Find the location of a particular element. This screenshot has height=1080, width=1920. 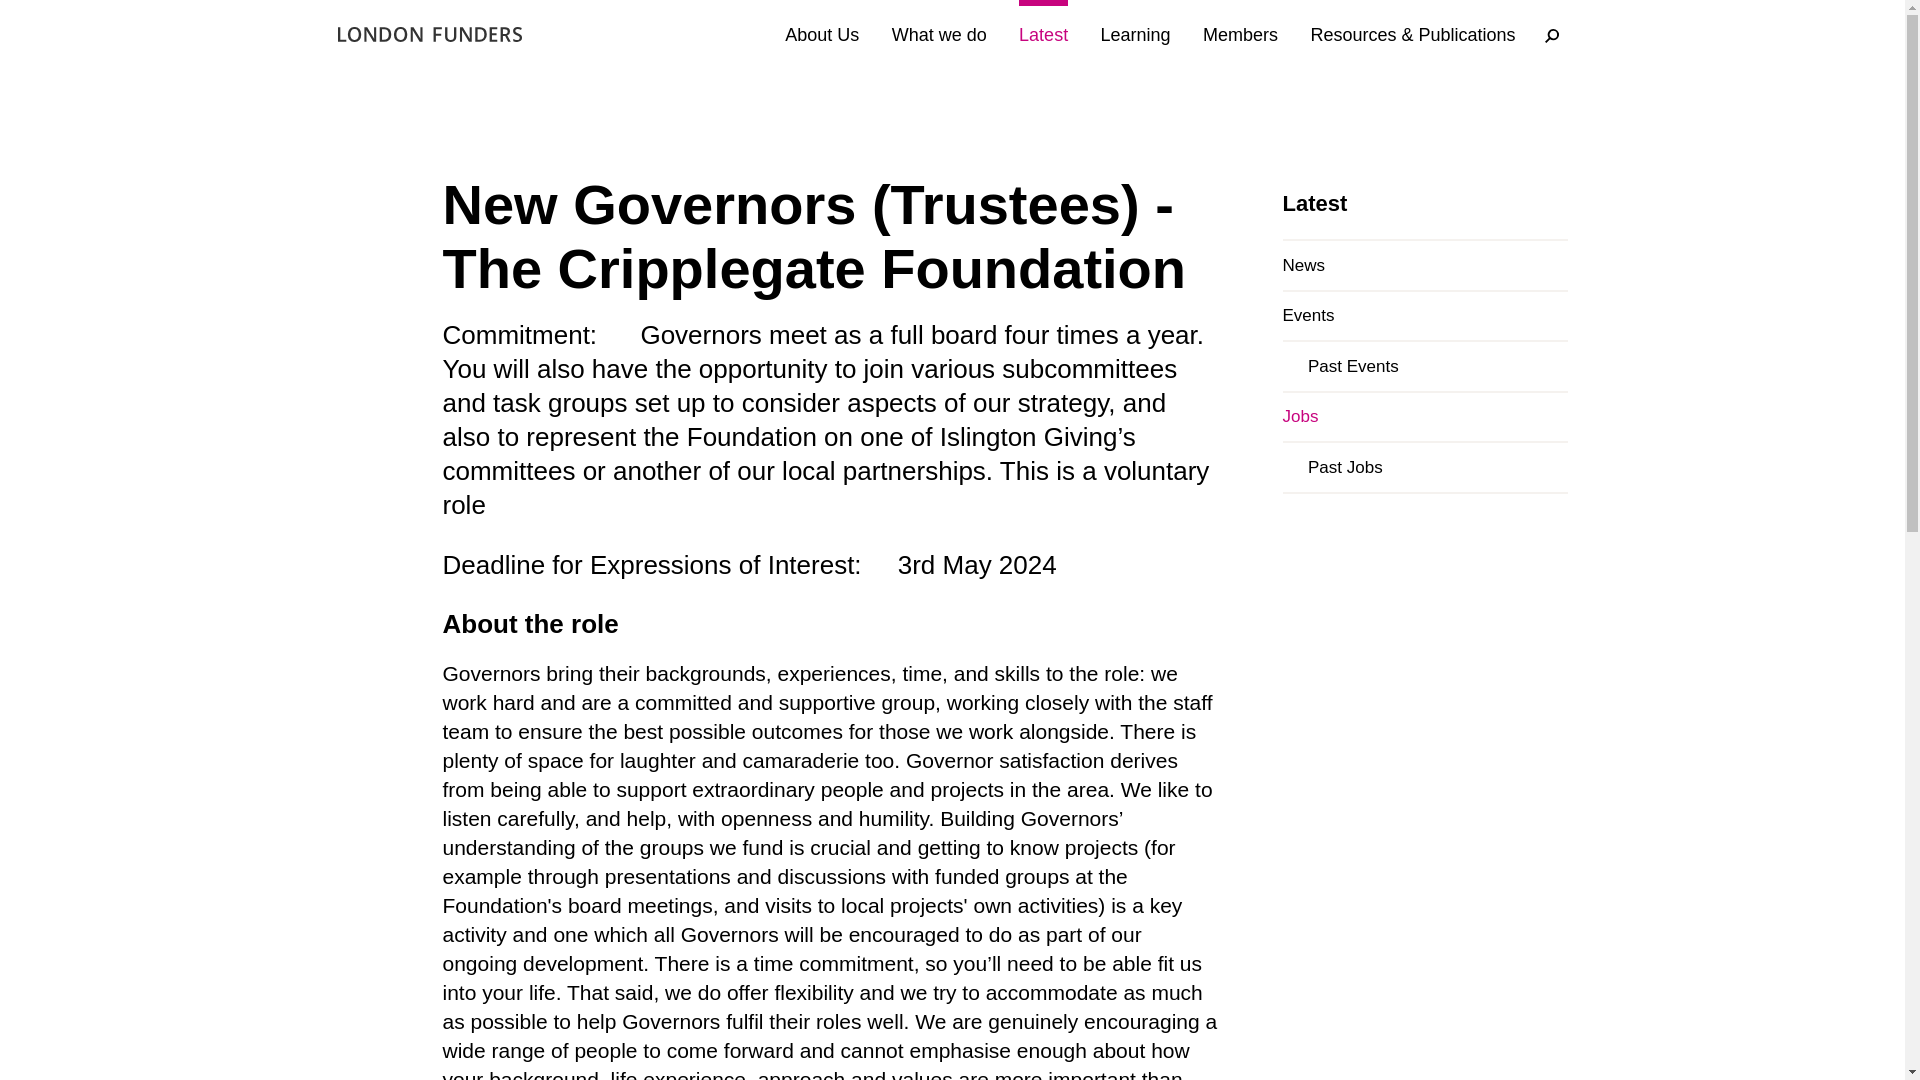

Home is located at coordinates (430, 34).